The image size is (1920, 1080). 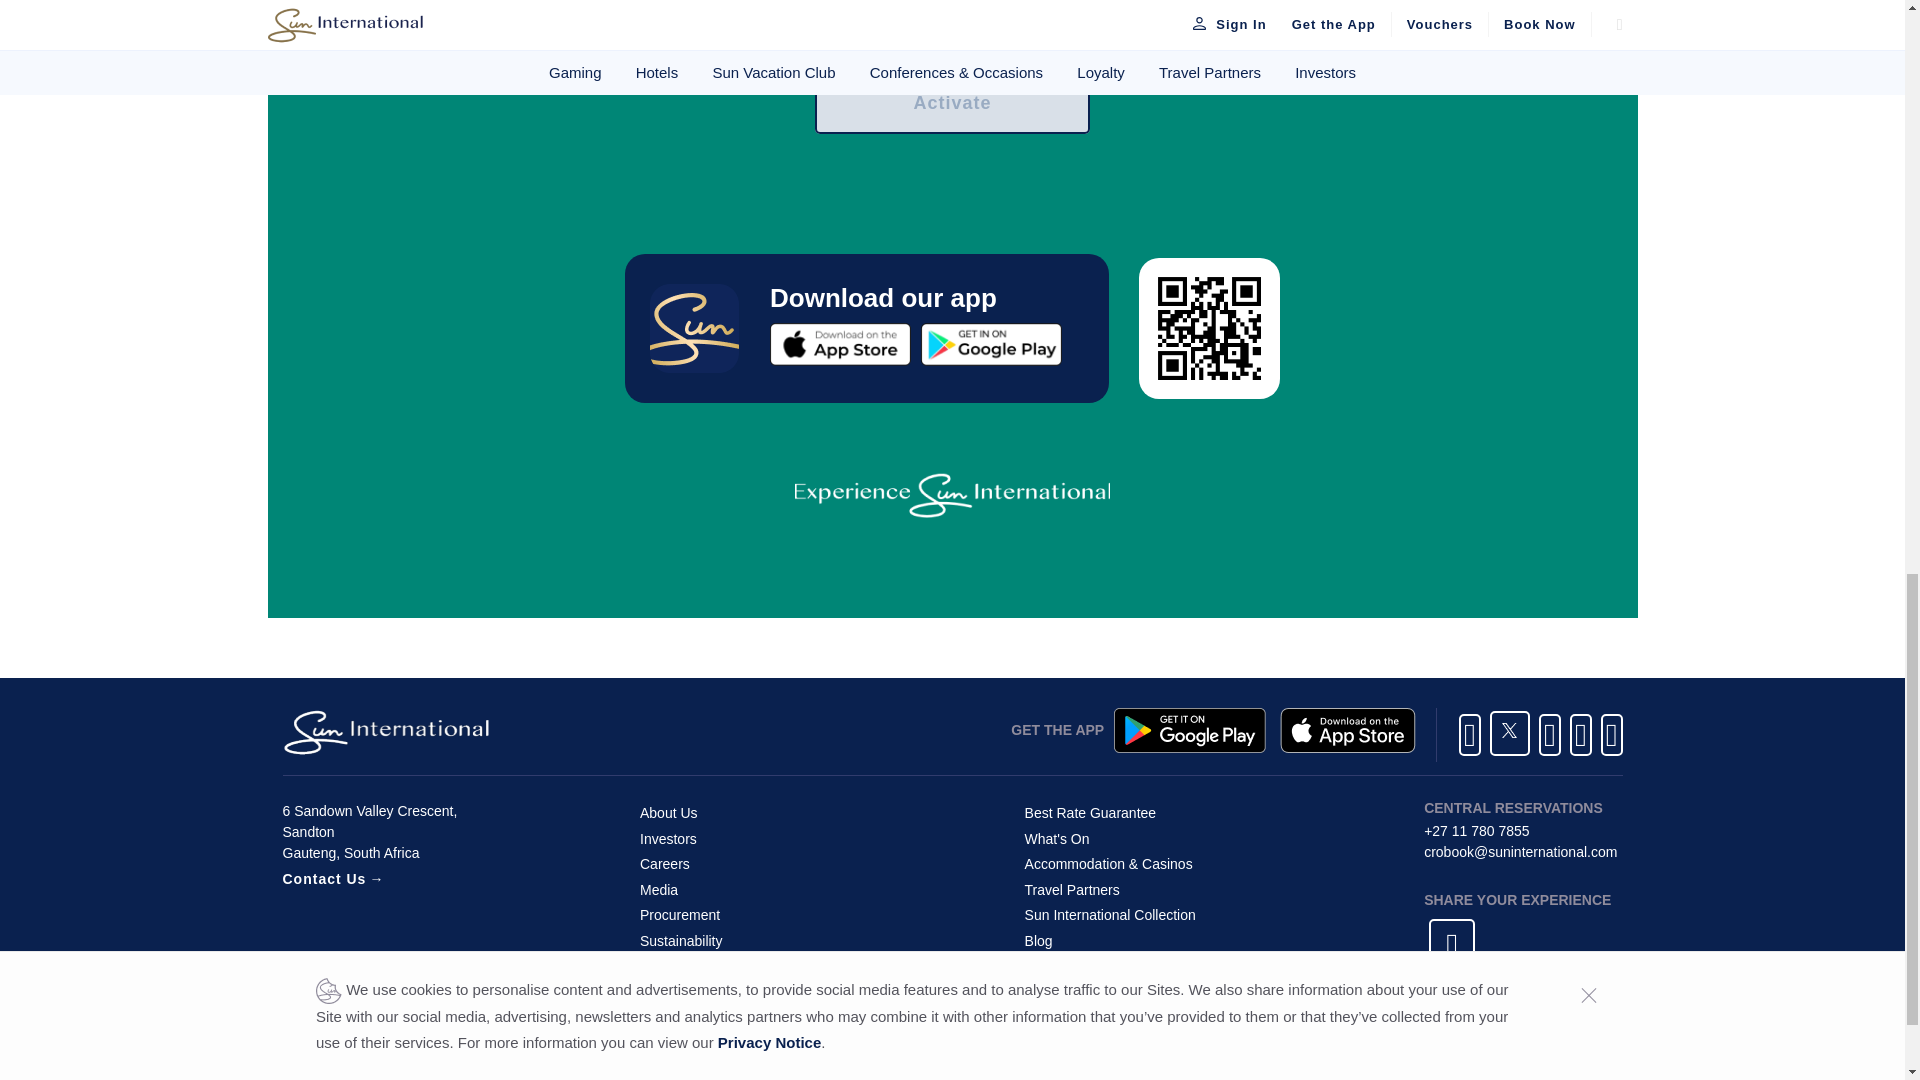 What do you see at coordinates (1091, 812) in the screenshot?
I see `Best Rate Guarantee` at bounding box center [1091, 812].